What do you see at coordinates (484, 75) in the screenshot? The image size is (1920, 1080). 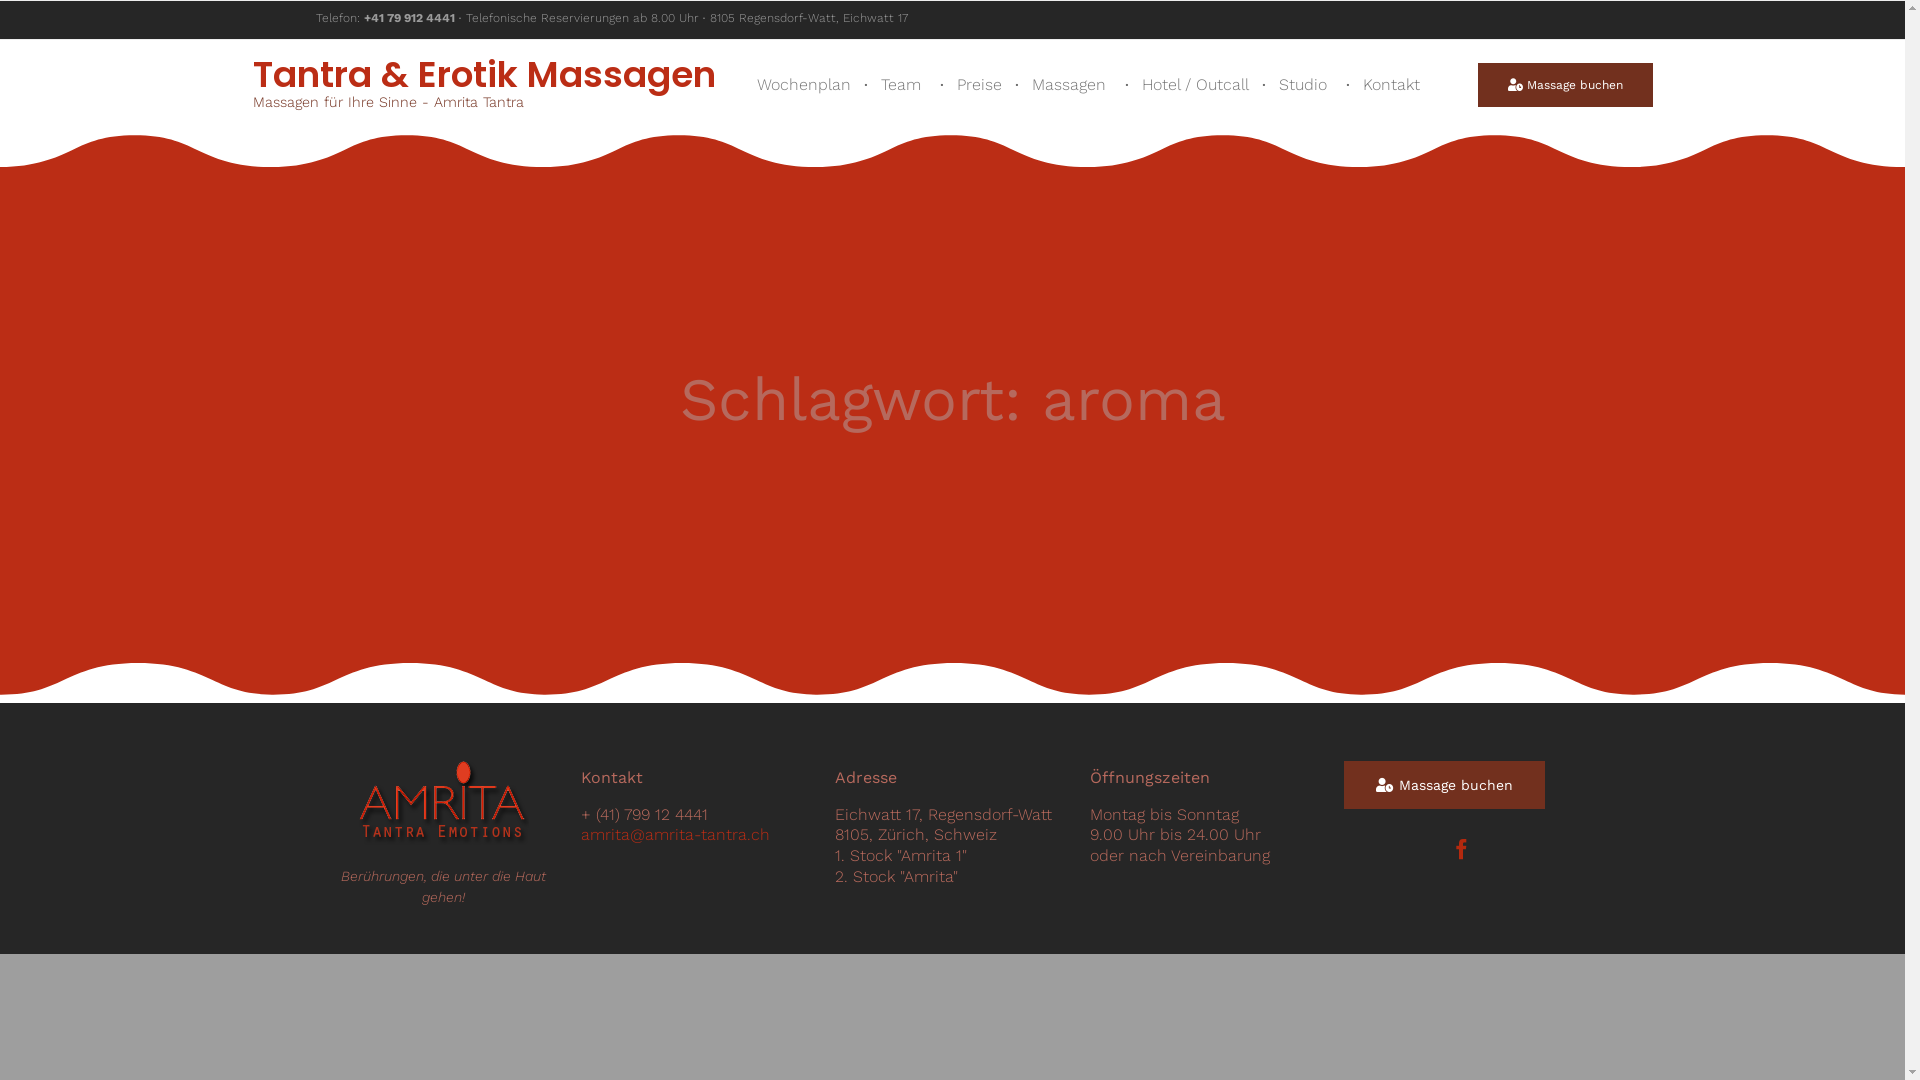 I see `Tantra & Erotik Massagen` at bounding box center [484, 75].